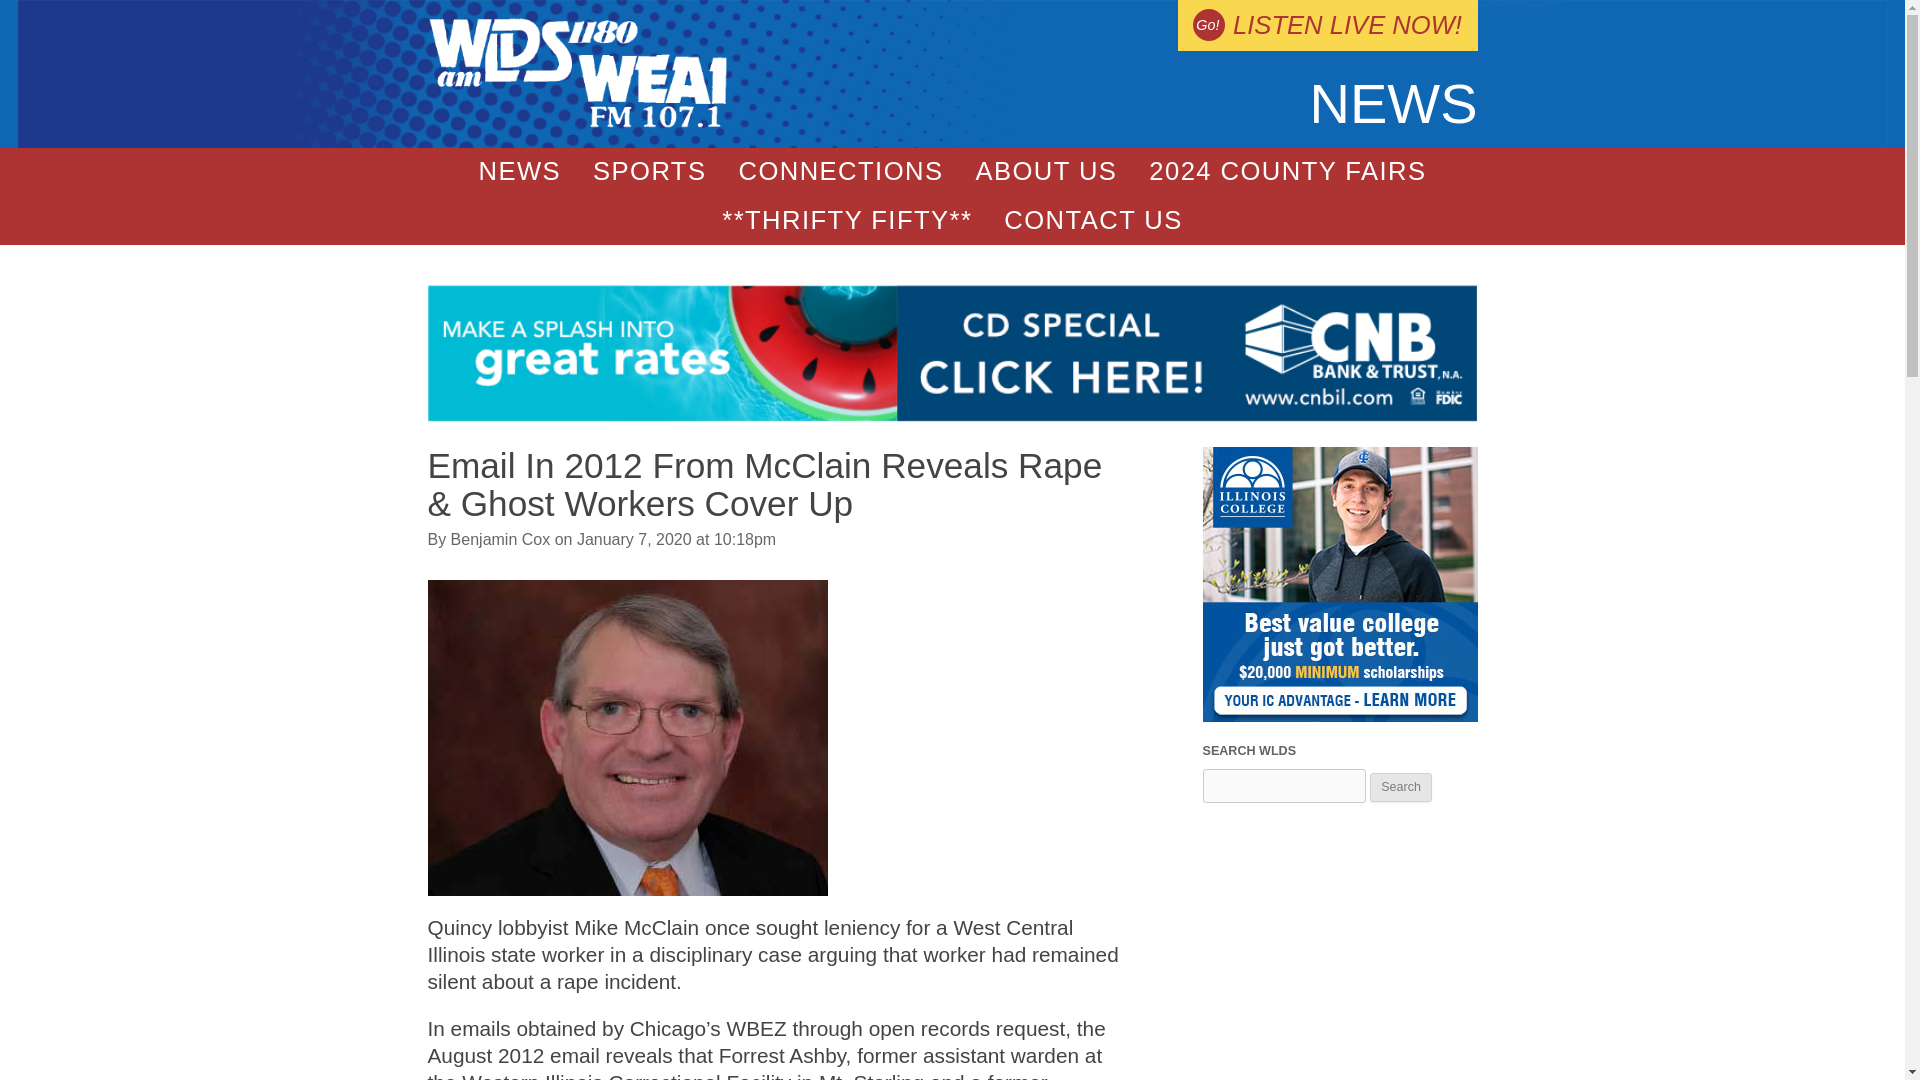  I want to click on WLDS, so click(578, 122).